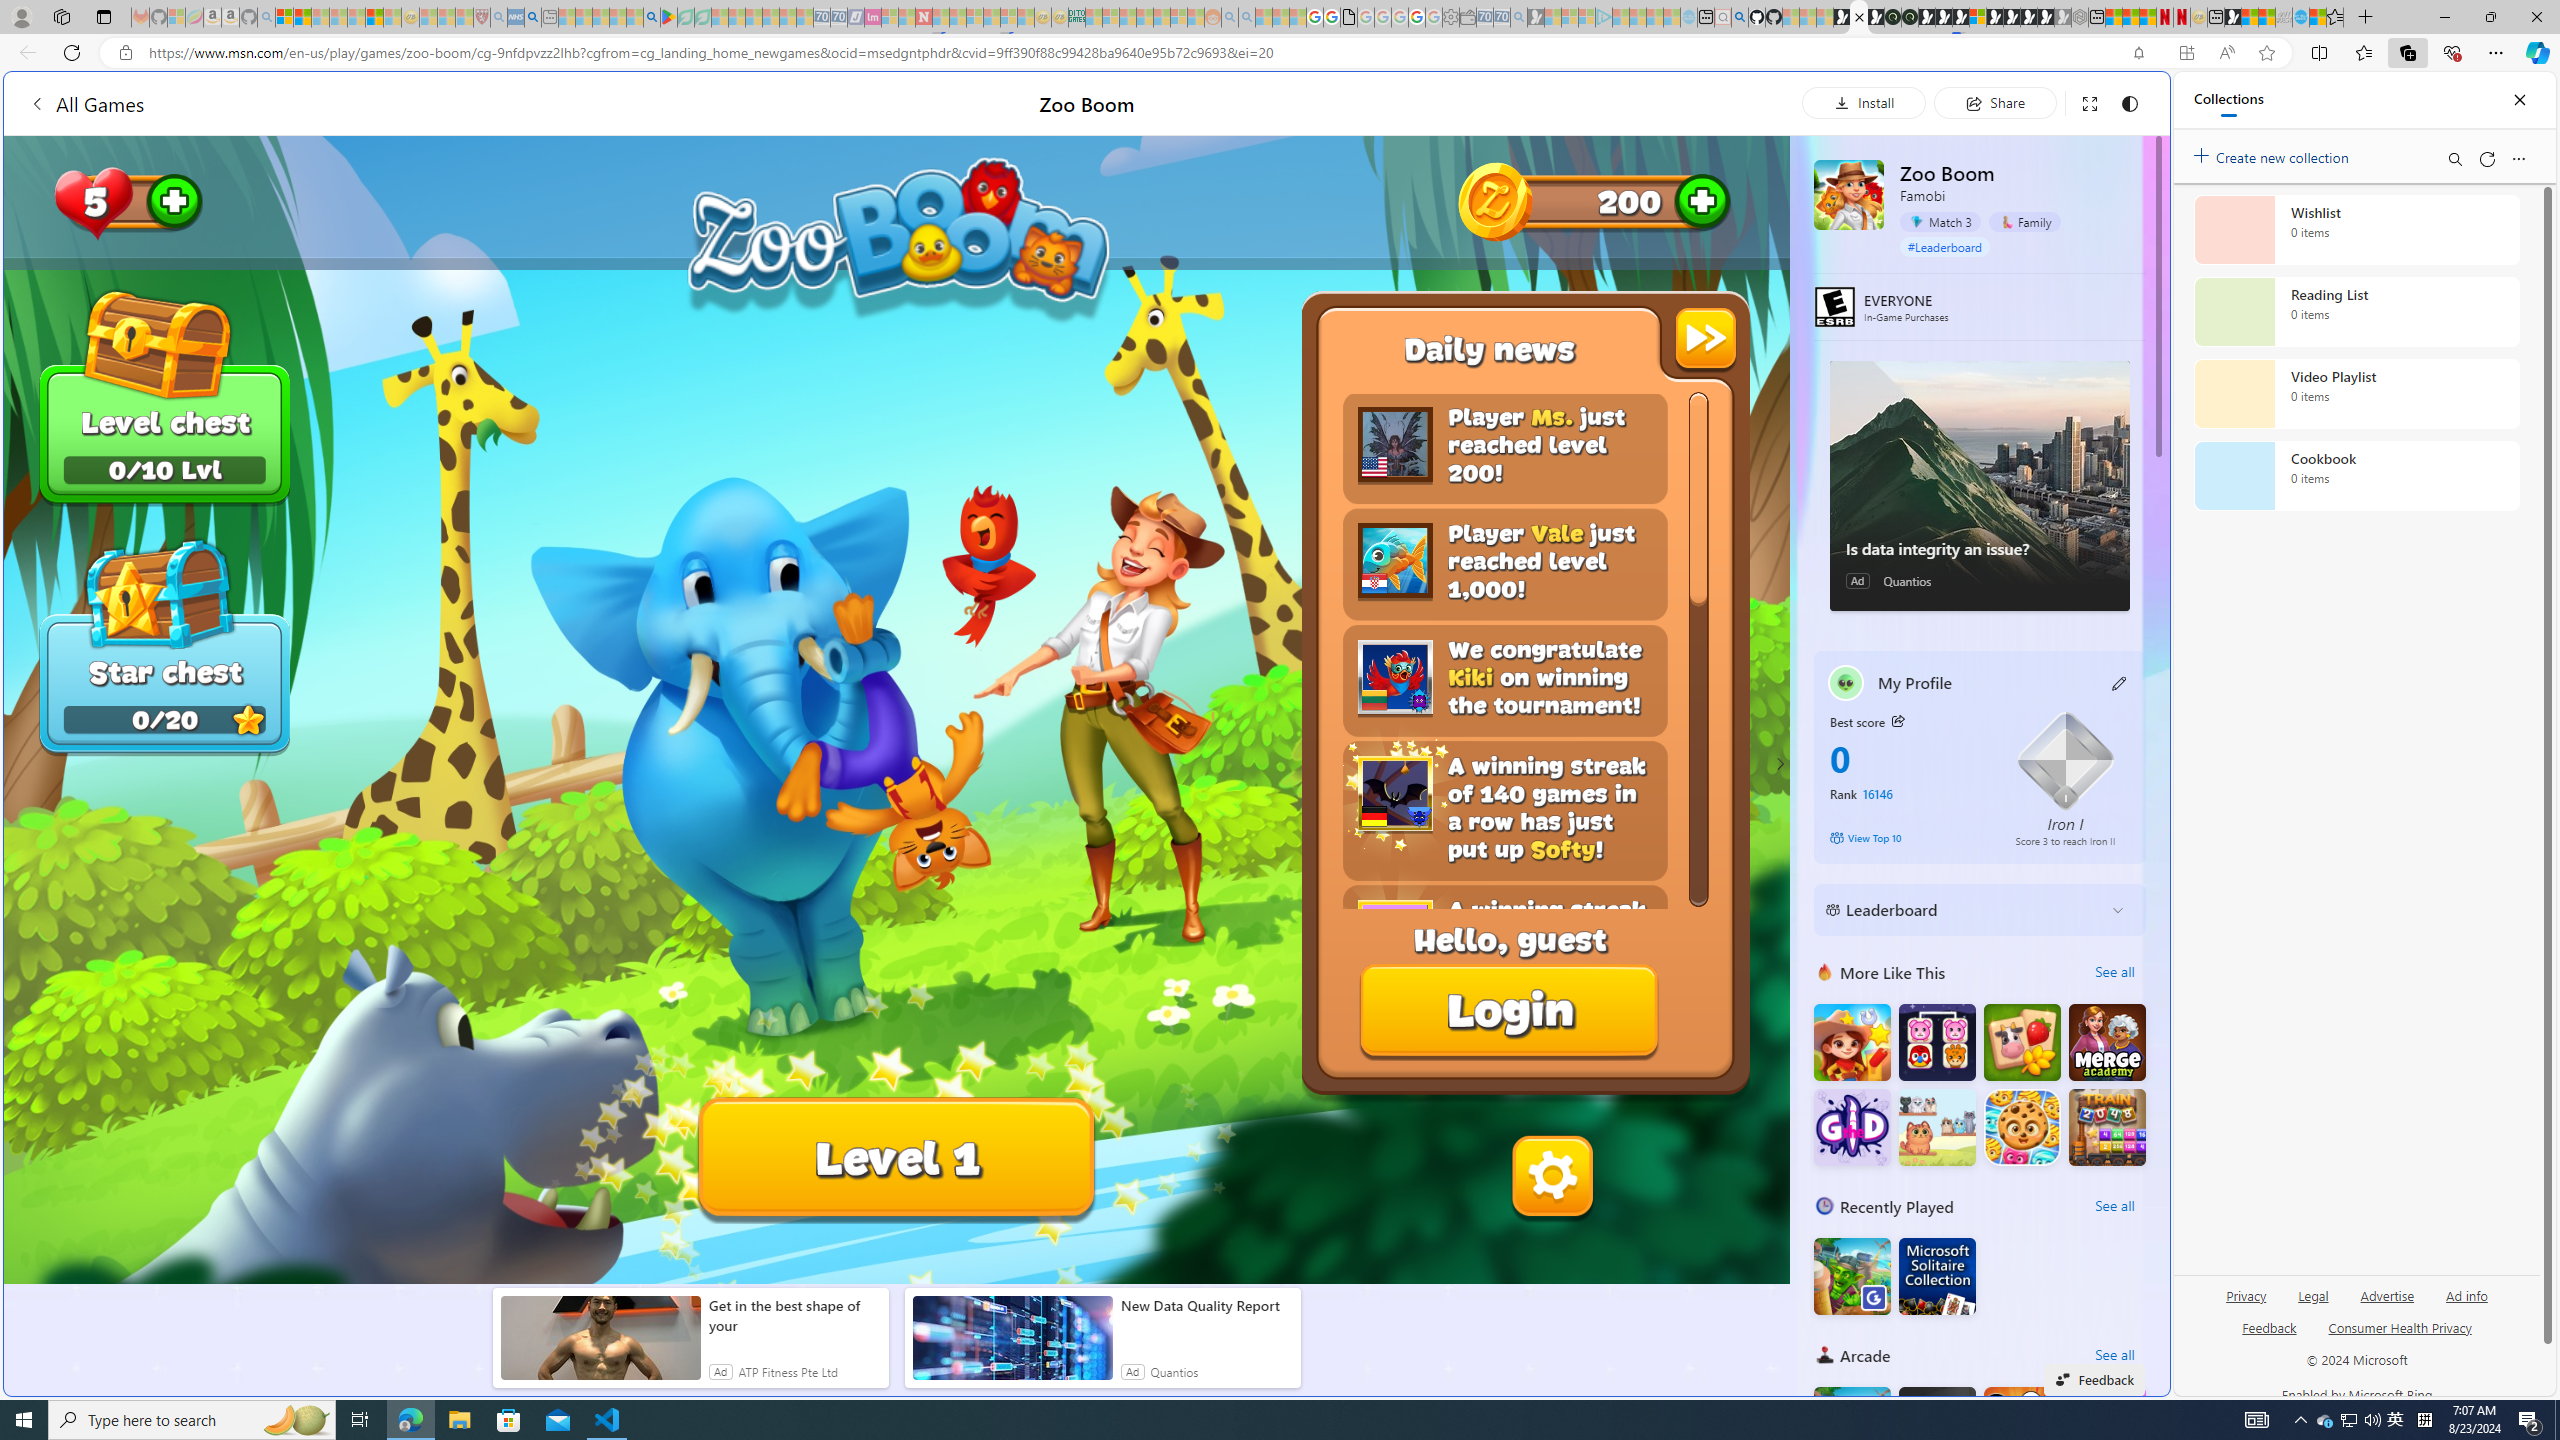 The image size is (2560, 1440). Describe the element at coordinates (2356, 394) in the screenshot. I see `Video Playlist collection, 0 items` at that location.